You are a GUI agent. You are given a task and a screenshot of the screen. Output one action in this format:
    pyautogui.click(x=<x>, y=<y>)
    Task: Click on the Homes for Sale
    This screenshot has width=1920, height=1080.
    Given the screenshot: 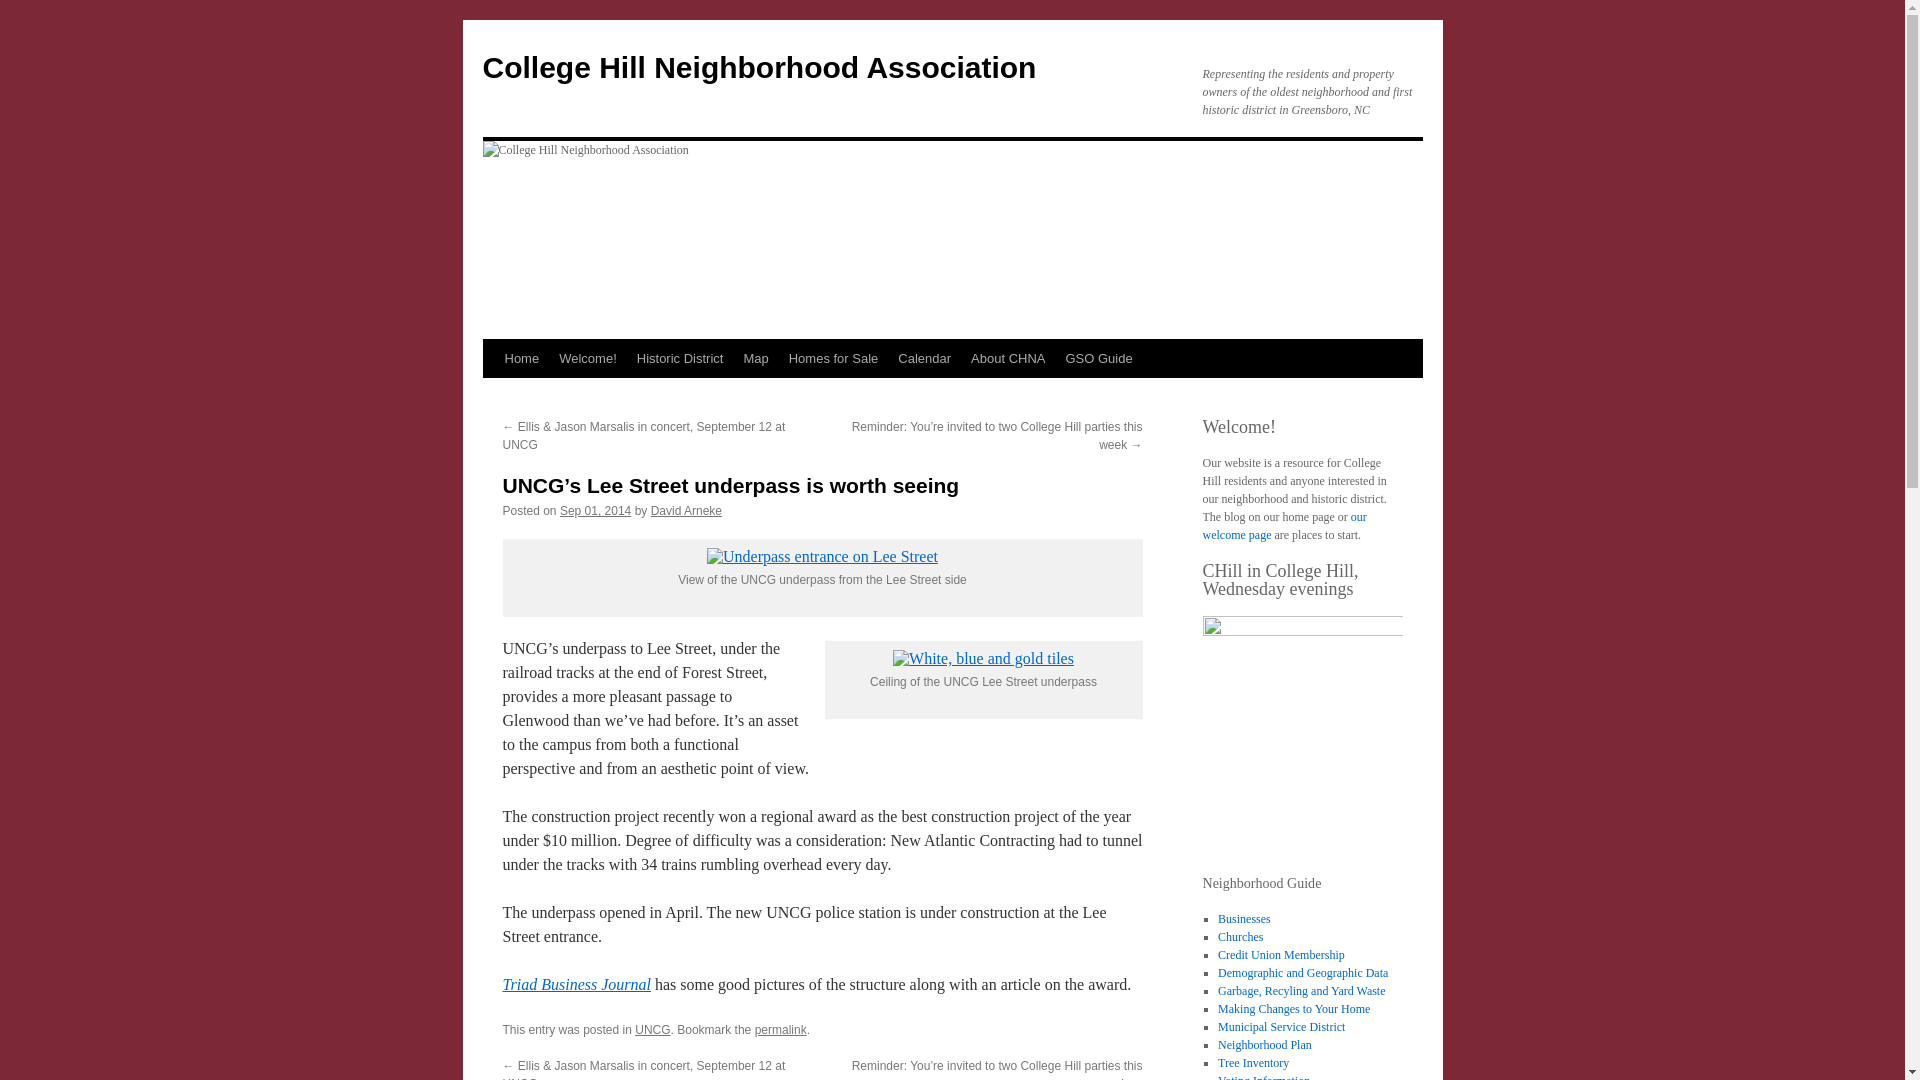 What is the action you would take?
    pyautogui.click(x=834, y=359)
    